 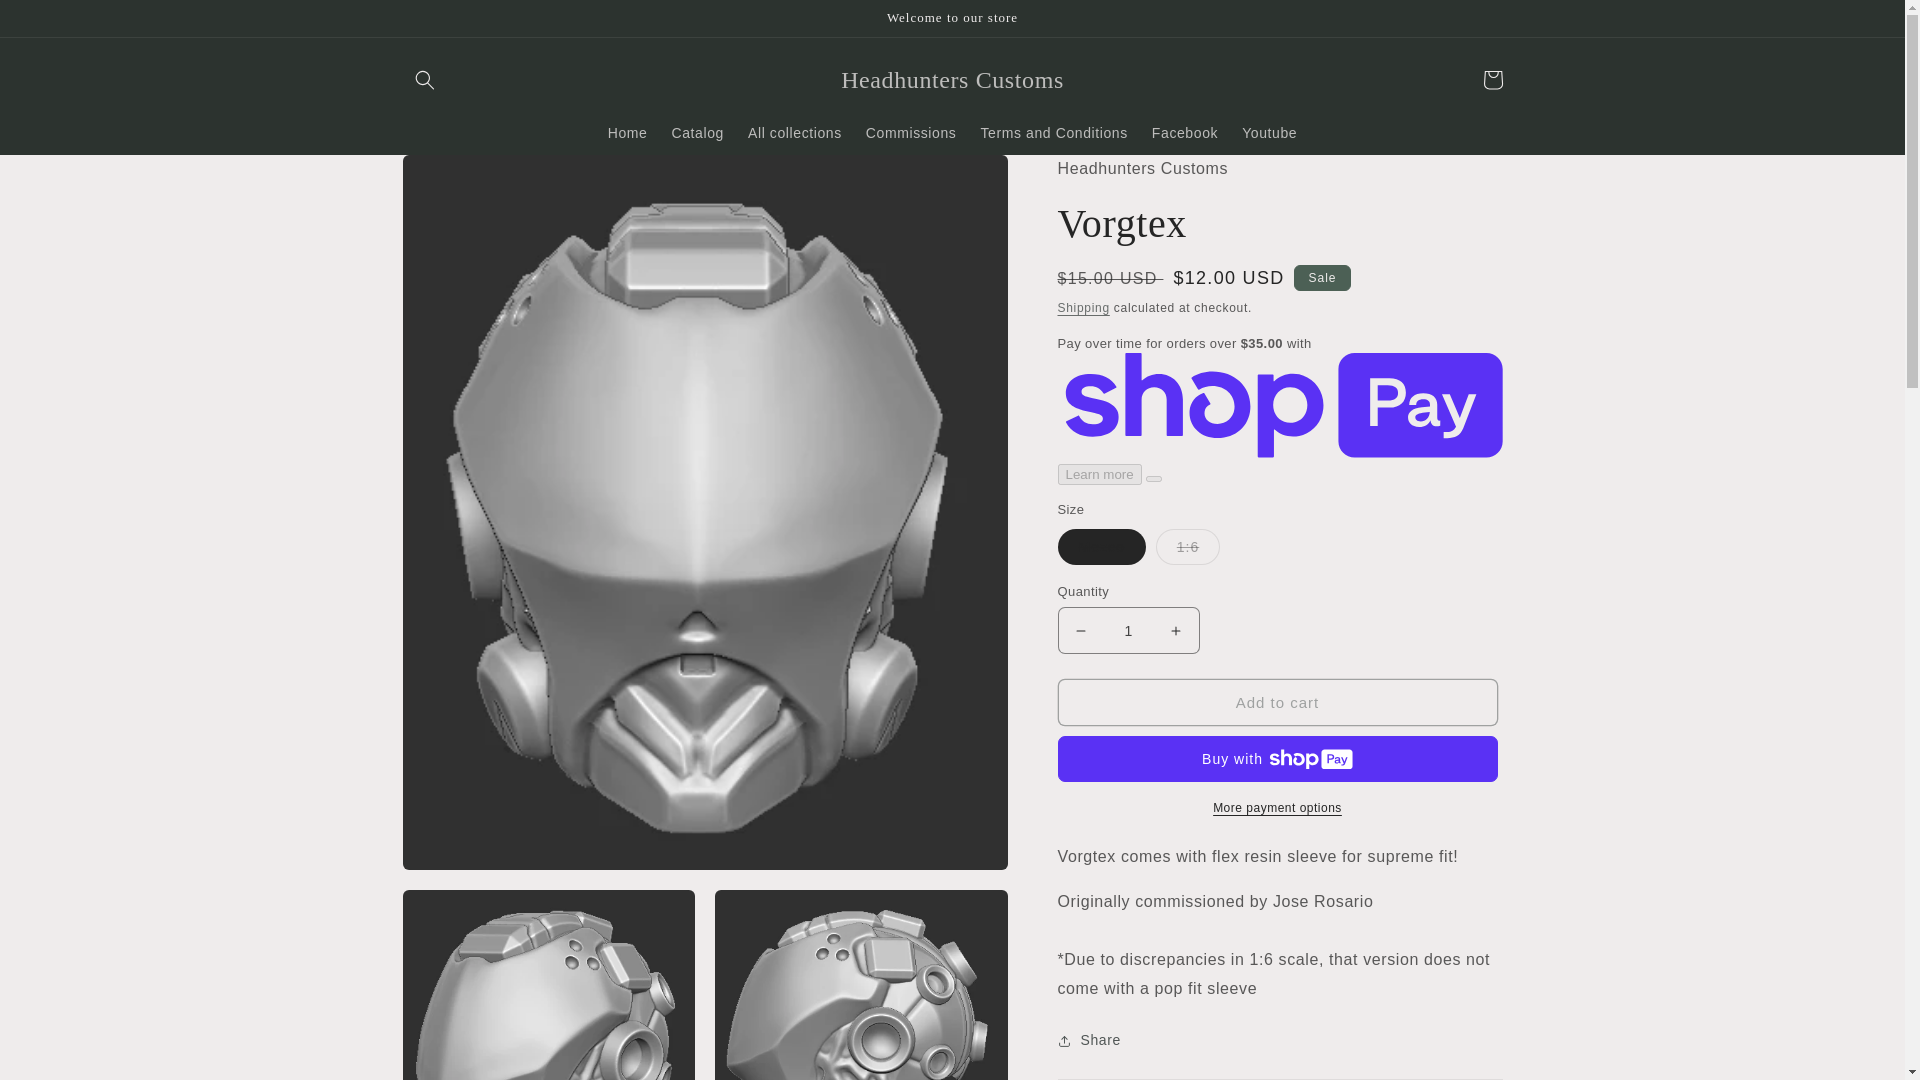 I want to click on Home, so click(x=628, y=133).